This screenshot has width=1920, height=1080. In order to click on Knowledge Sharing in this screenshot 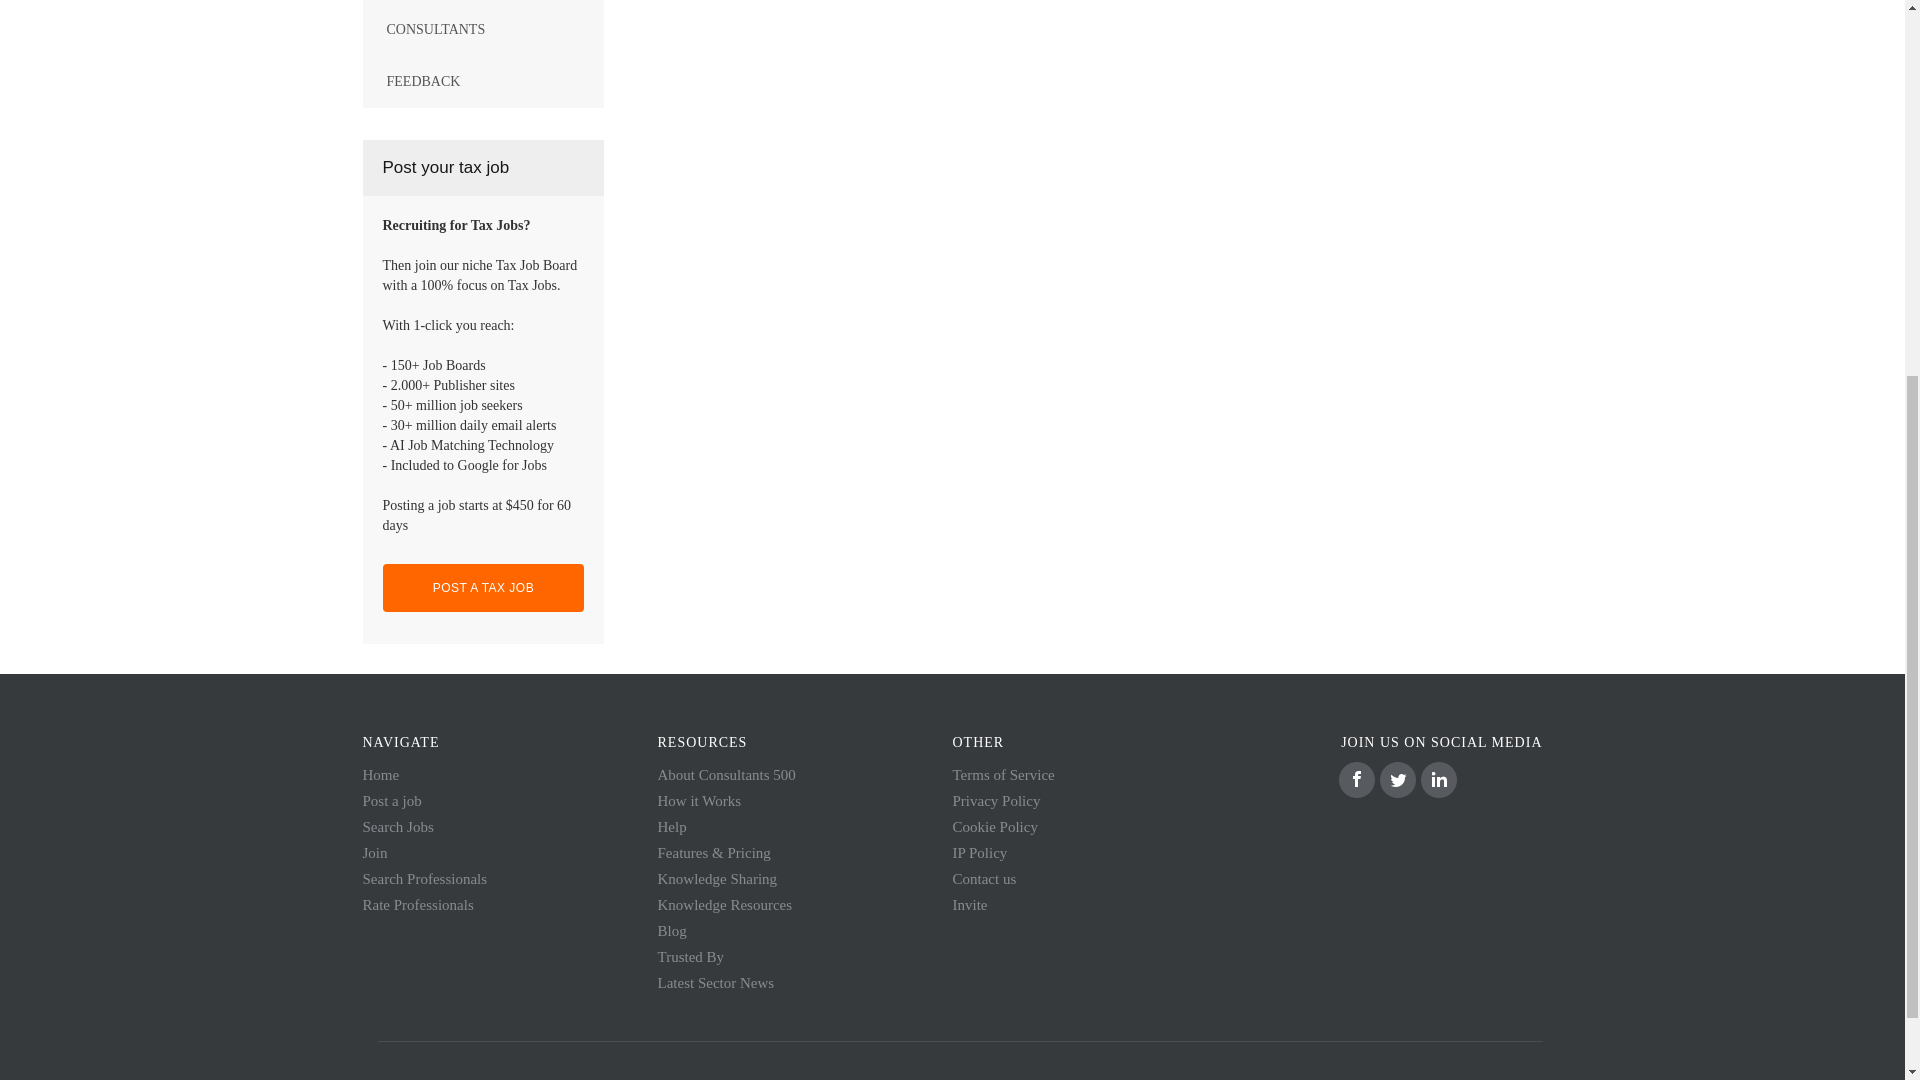, I will do `click(718, 878)`.